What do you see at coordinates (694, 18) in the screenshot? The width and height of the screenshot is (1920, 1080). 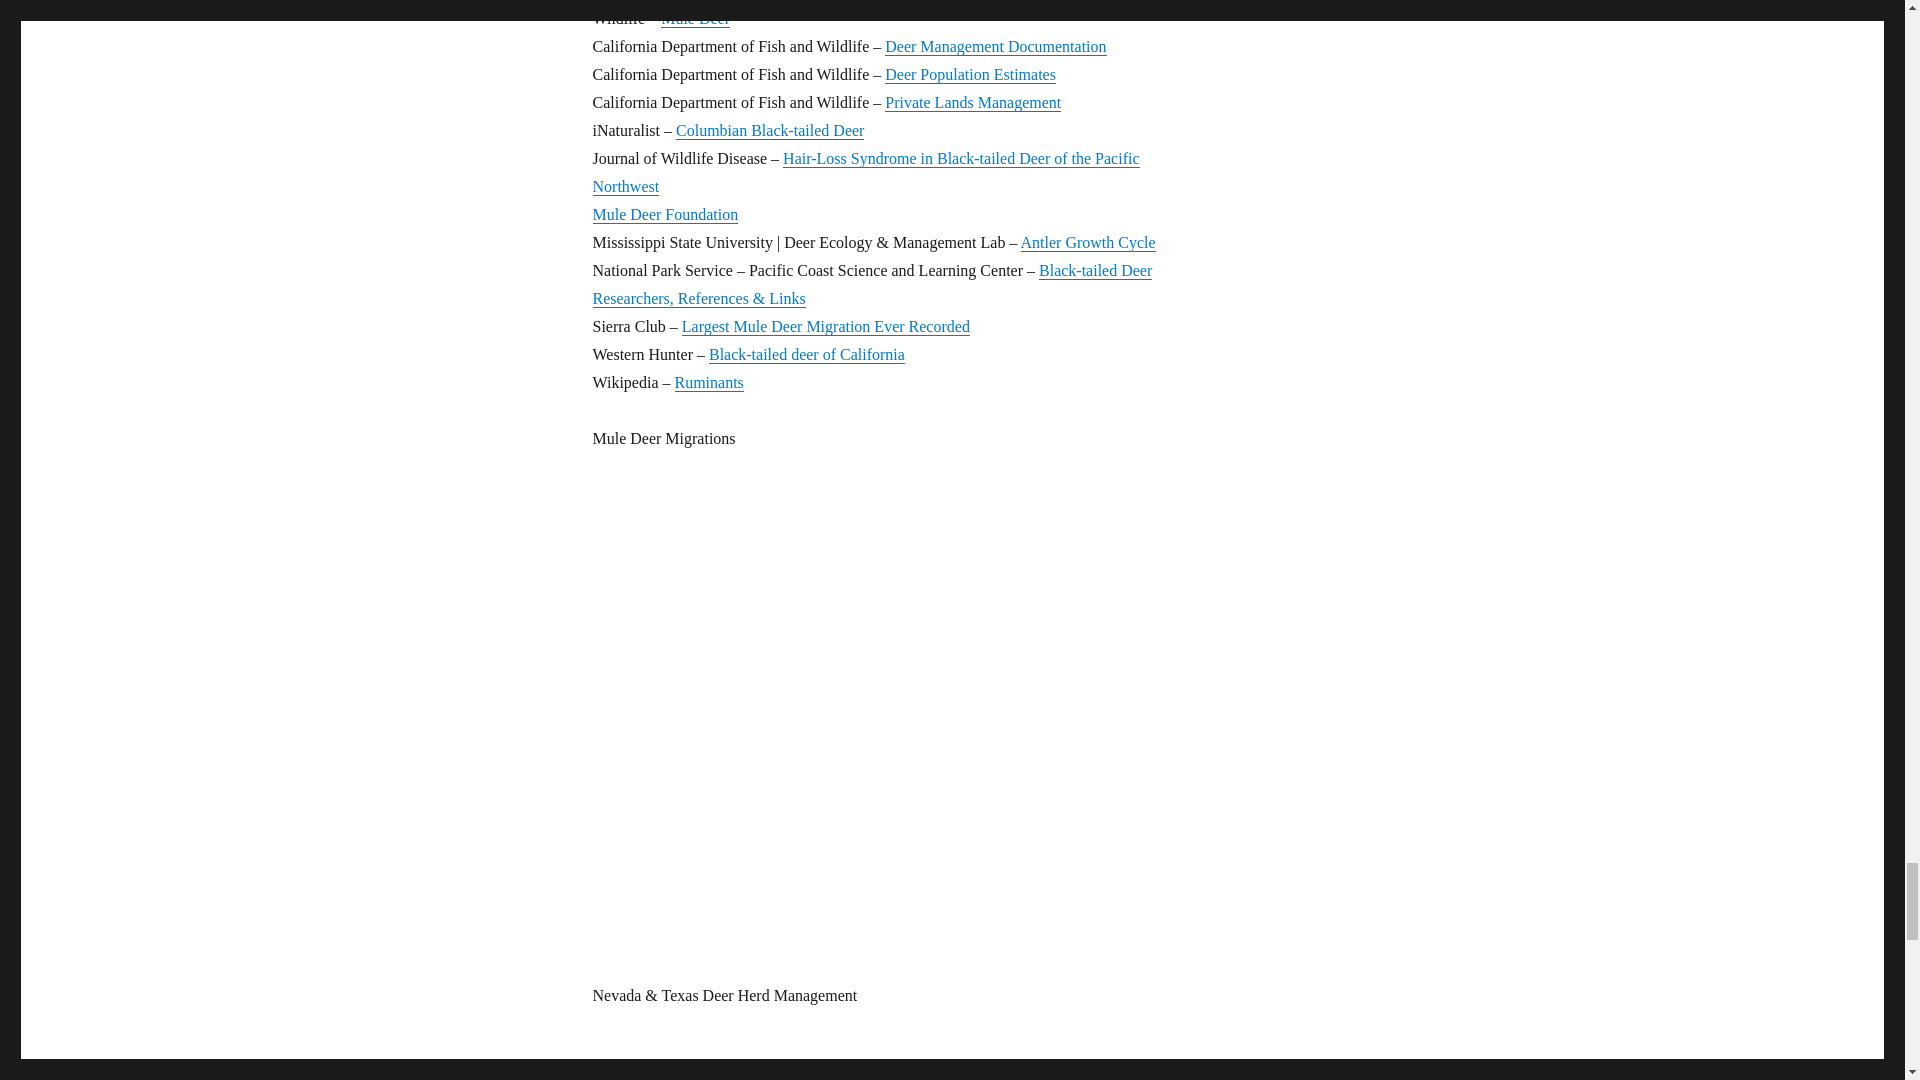 I see `Mule Deer` at bounding box center [694, 18].